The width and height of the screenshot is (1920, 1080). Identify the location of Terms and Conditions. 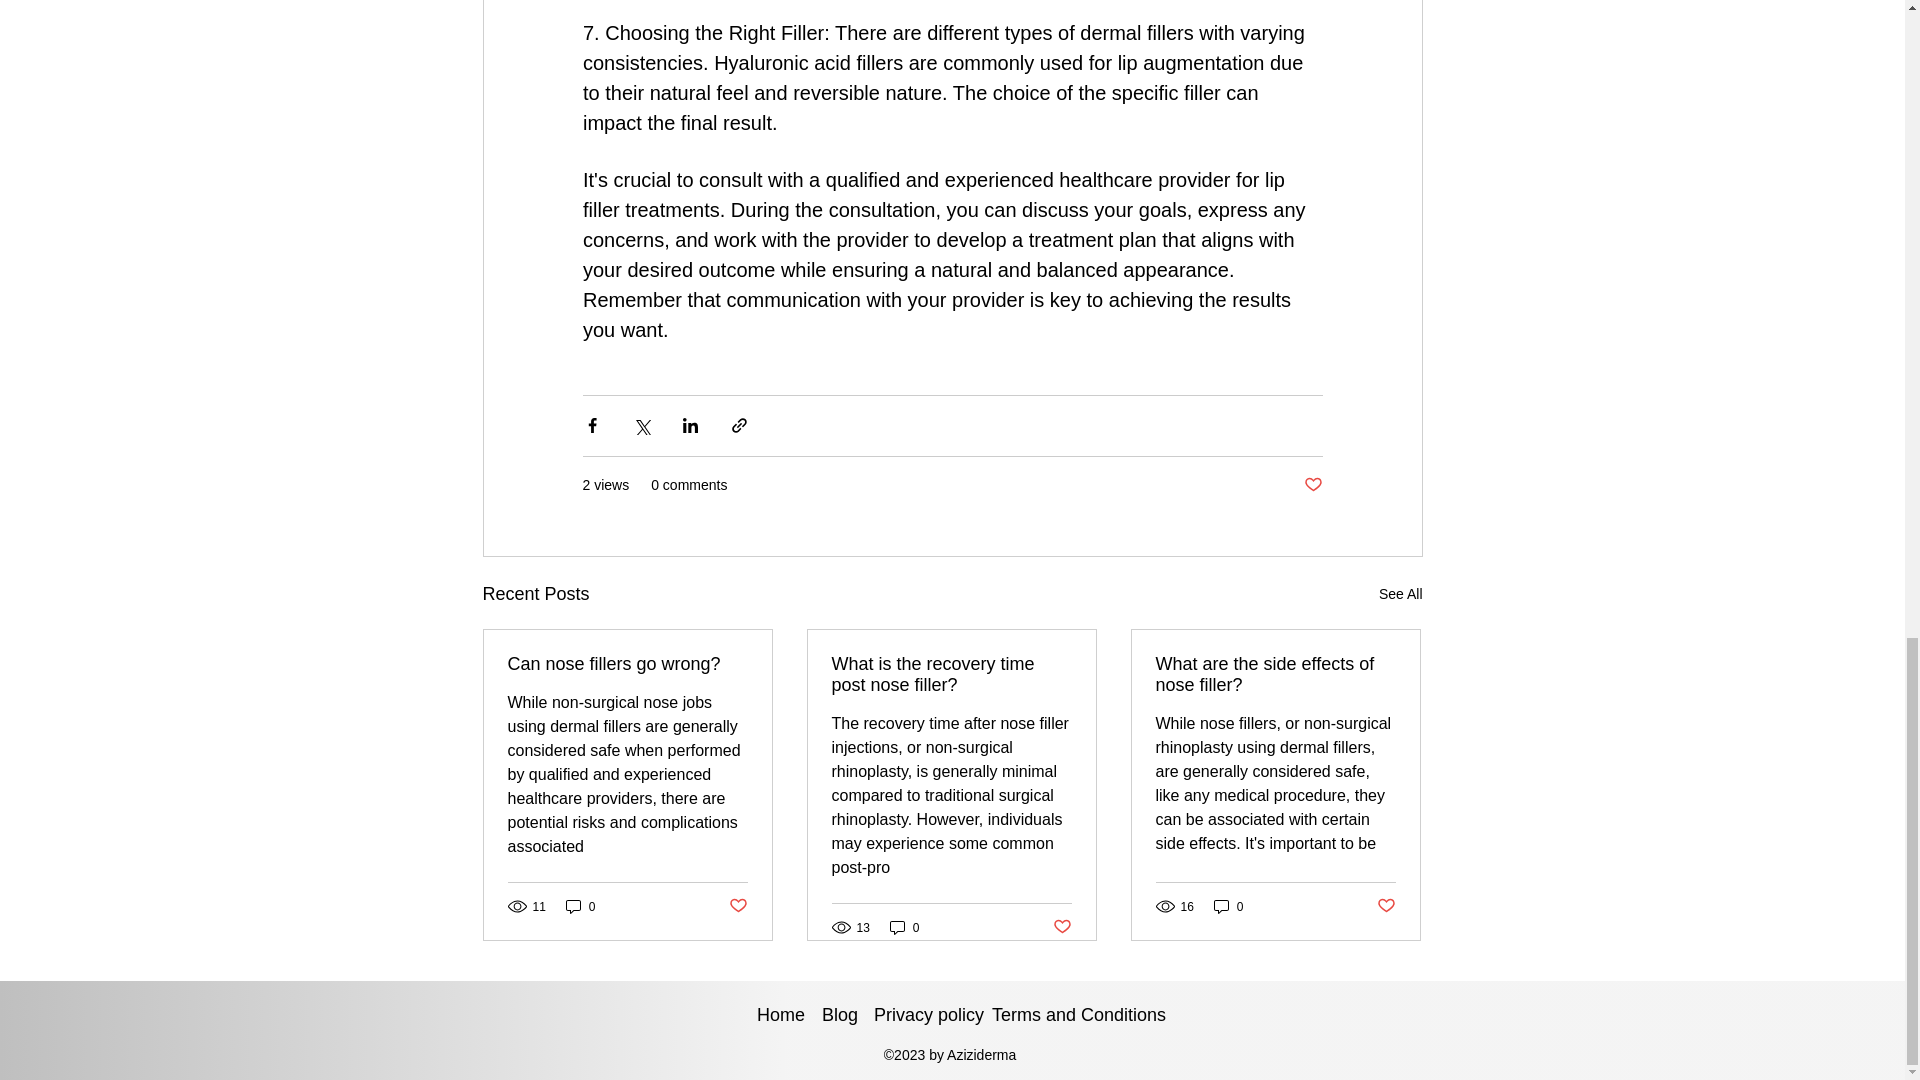
(1070, 1016).